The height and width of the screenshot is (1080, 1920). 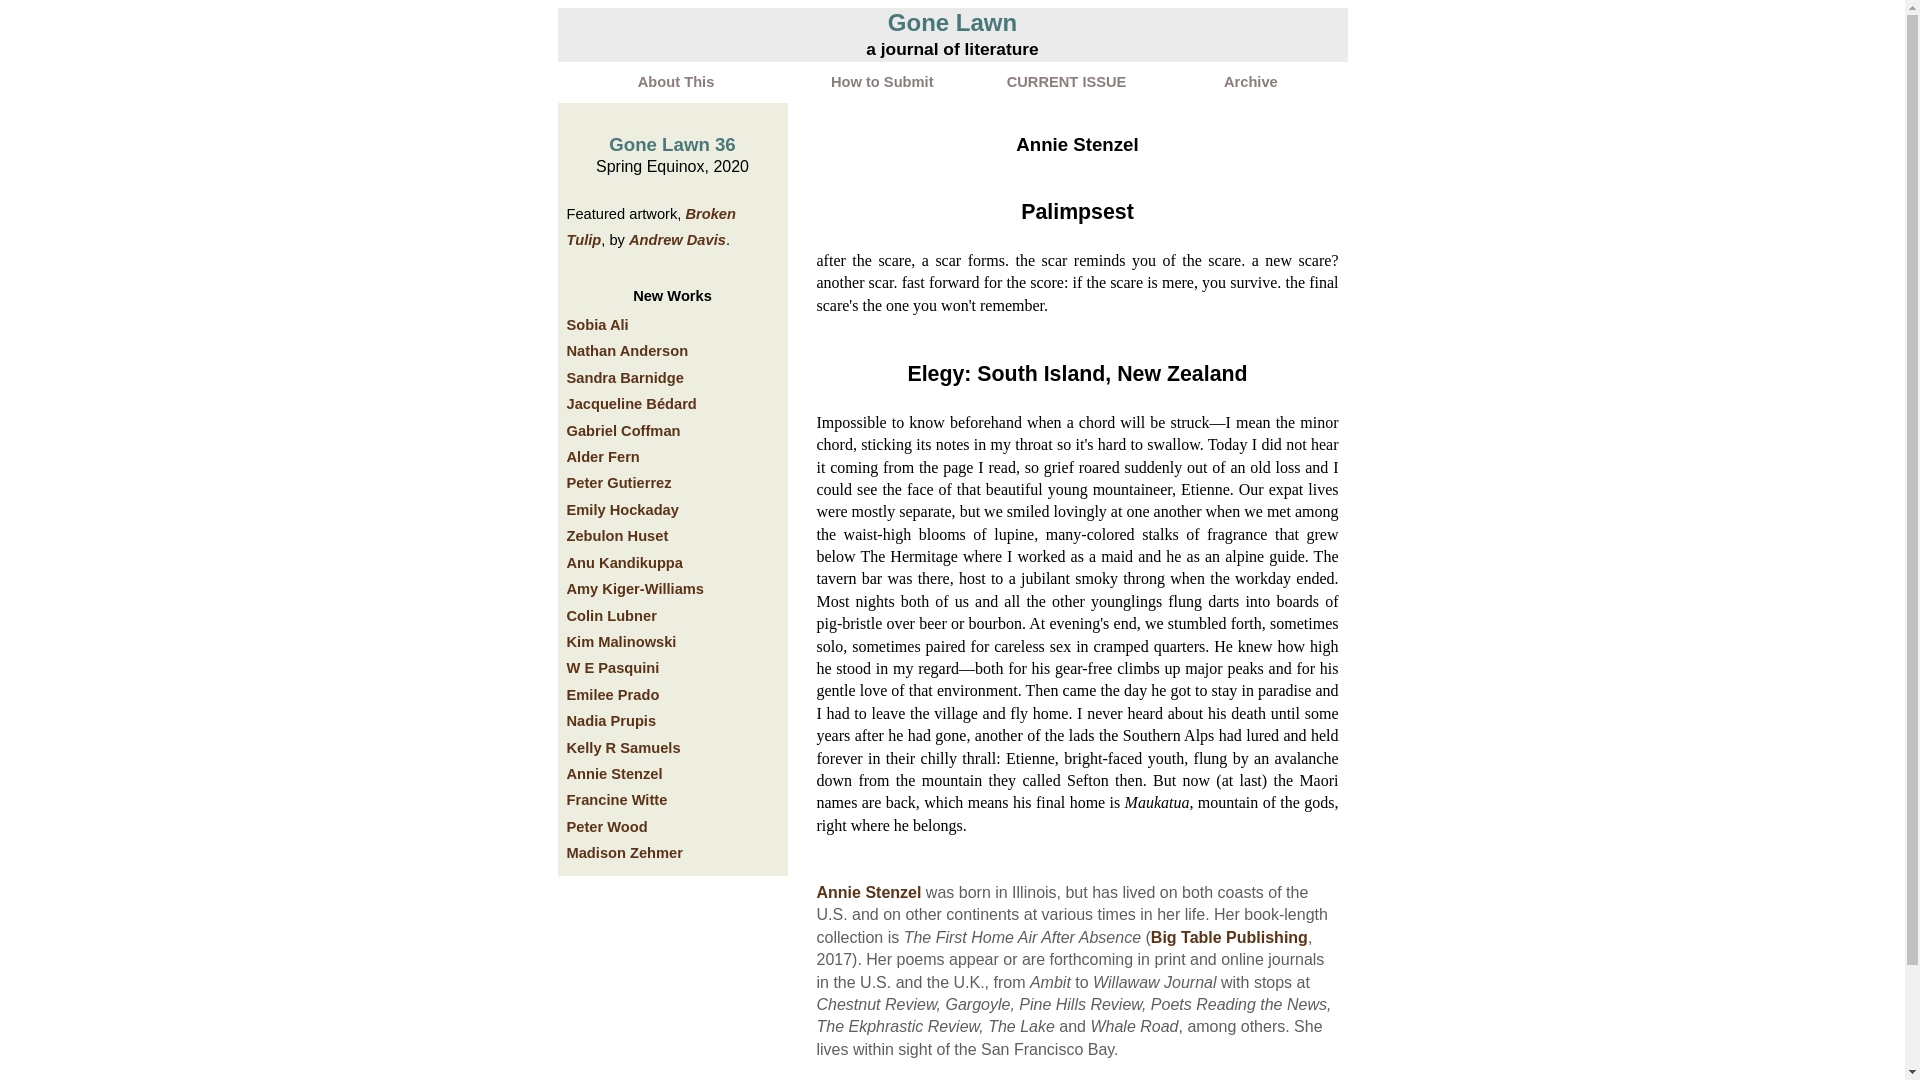 What do you see at coordinates (611, 720) in the screenshot?
I see `Nadia Prupis` at bounding box center [611, 720].